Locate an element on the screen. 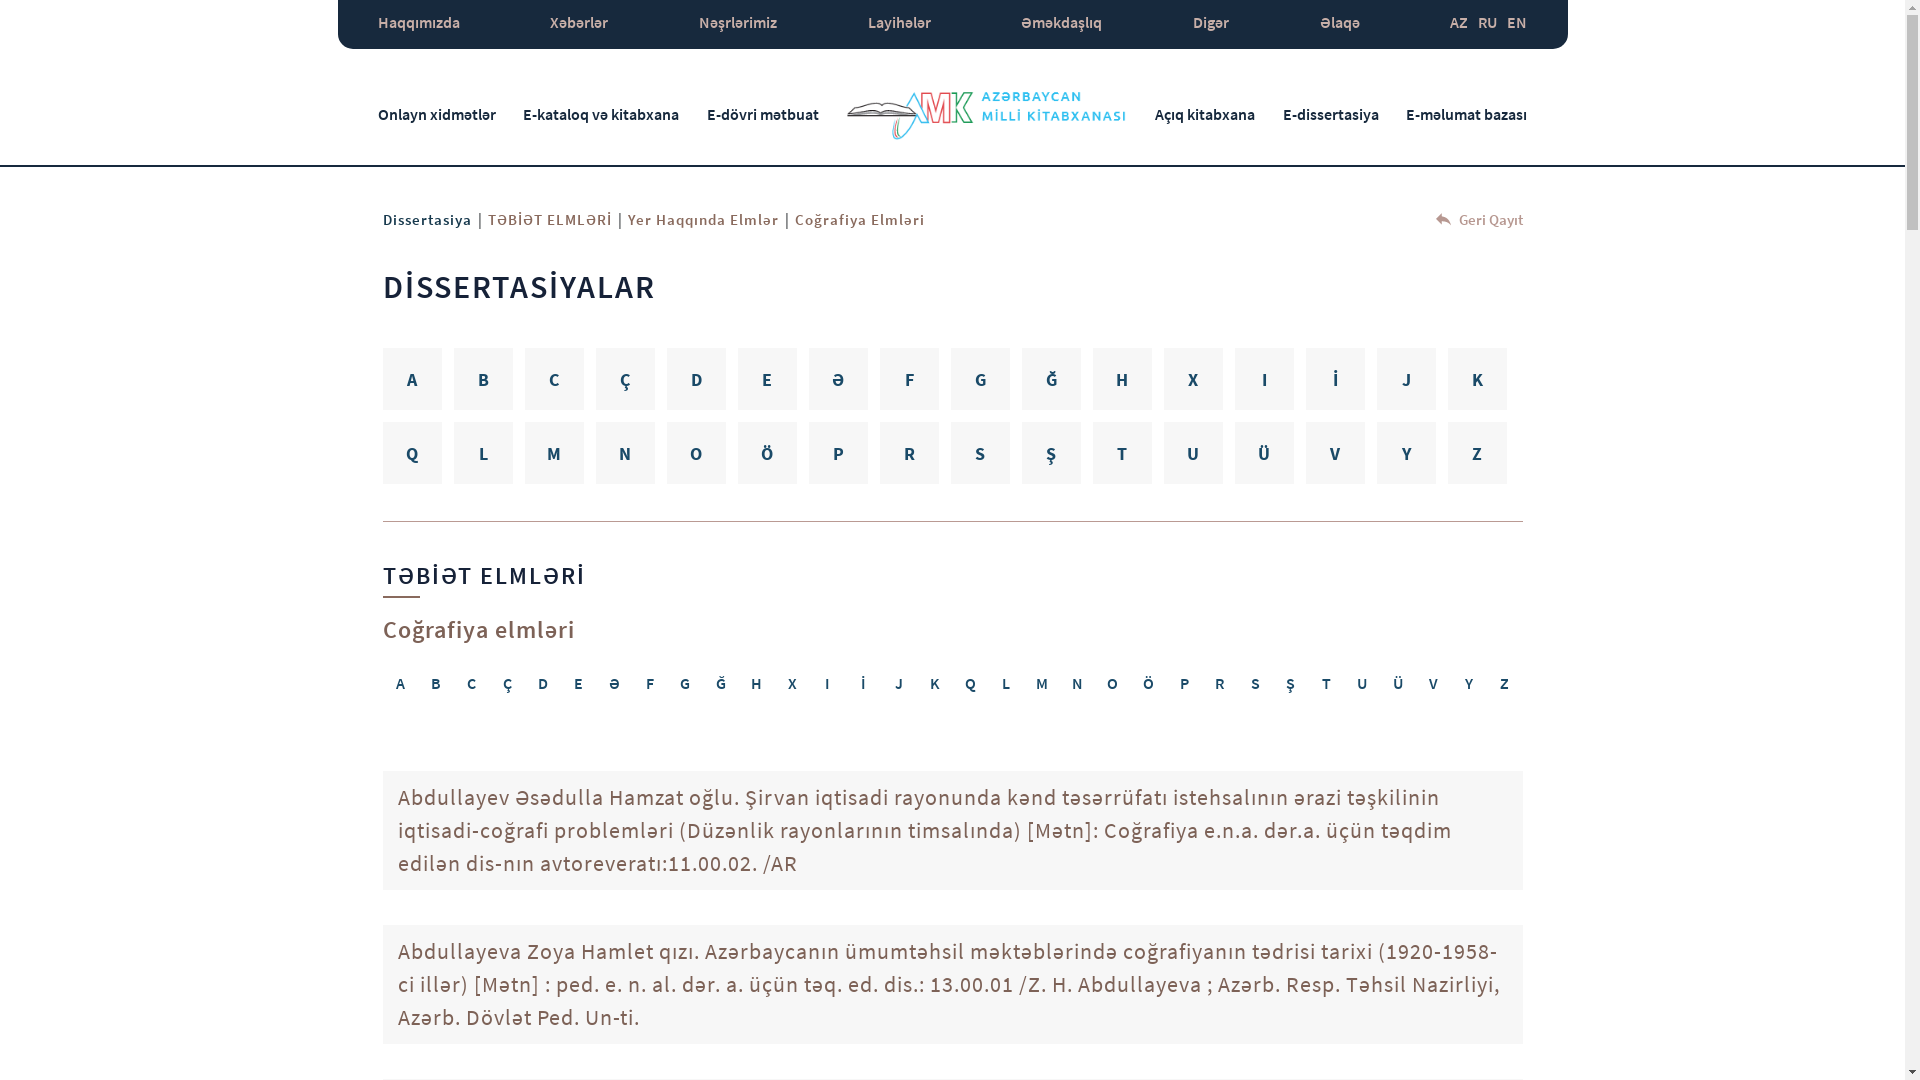 The image size is (1920, 1080). G is located at coordinates (686, 683).